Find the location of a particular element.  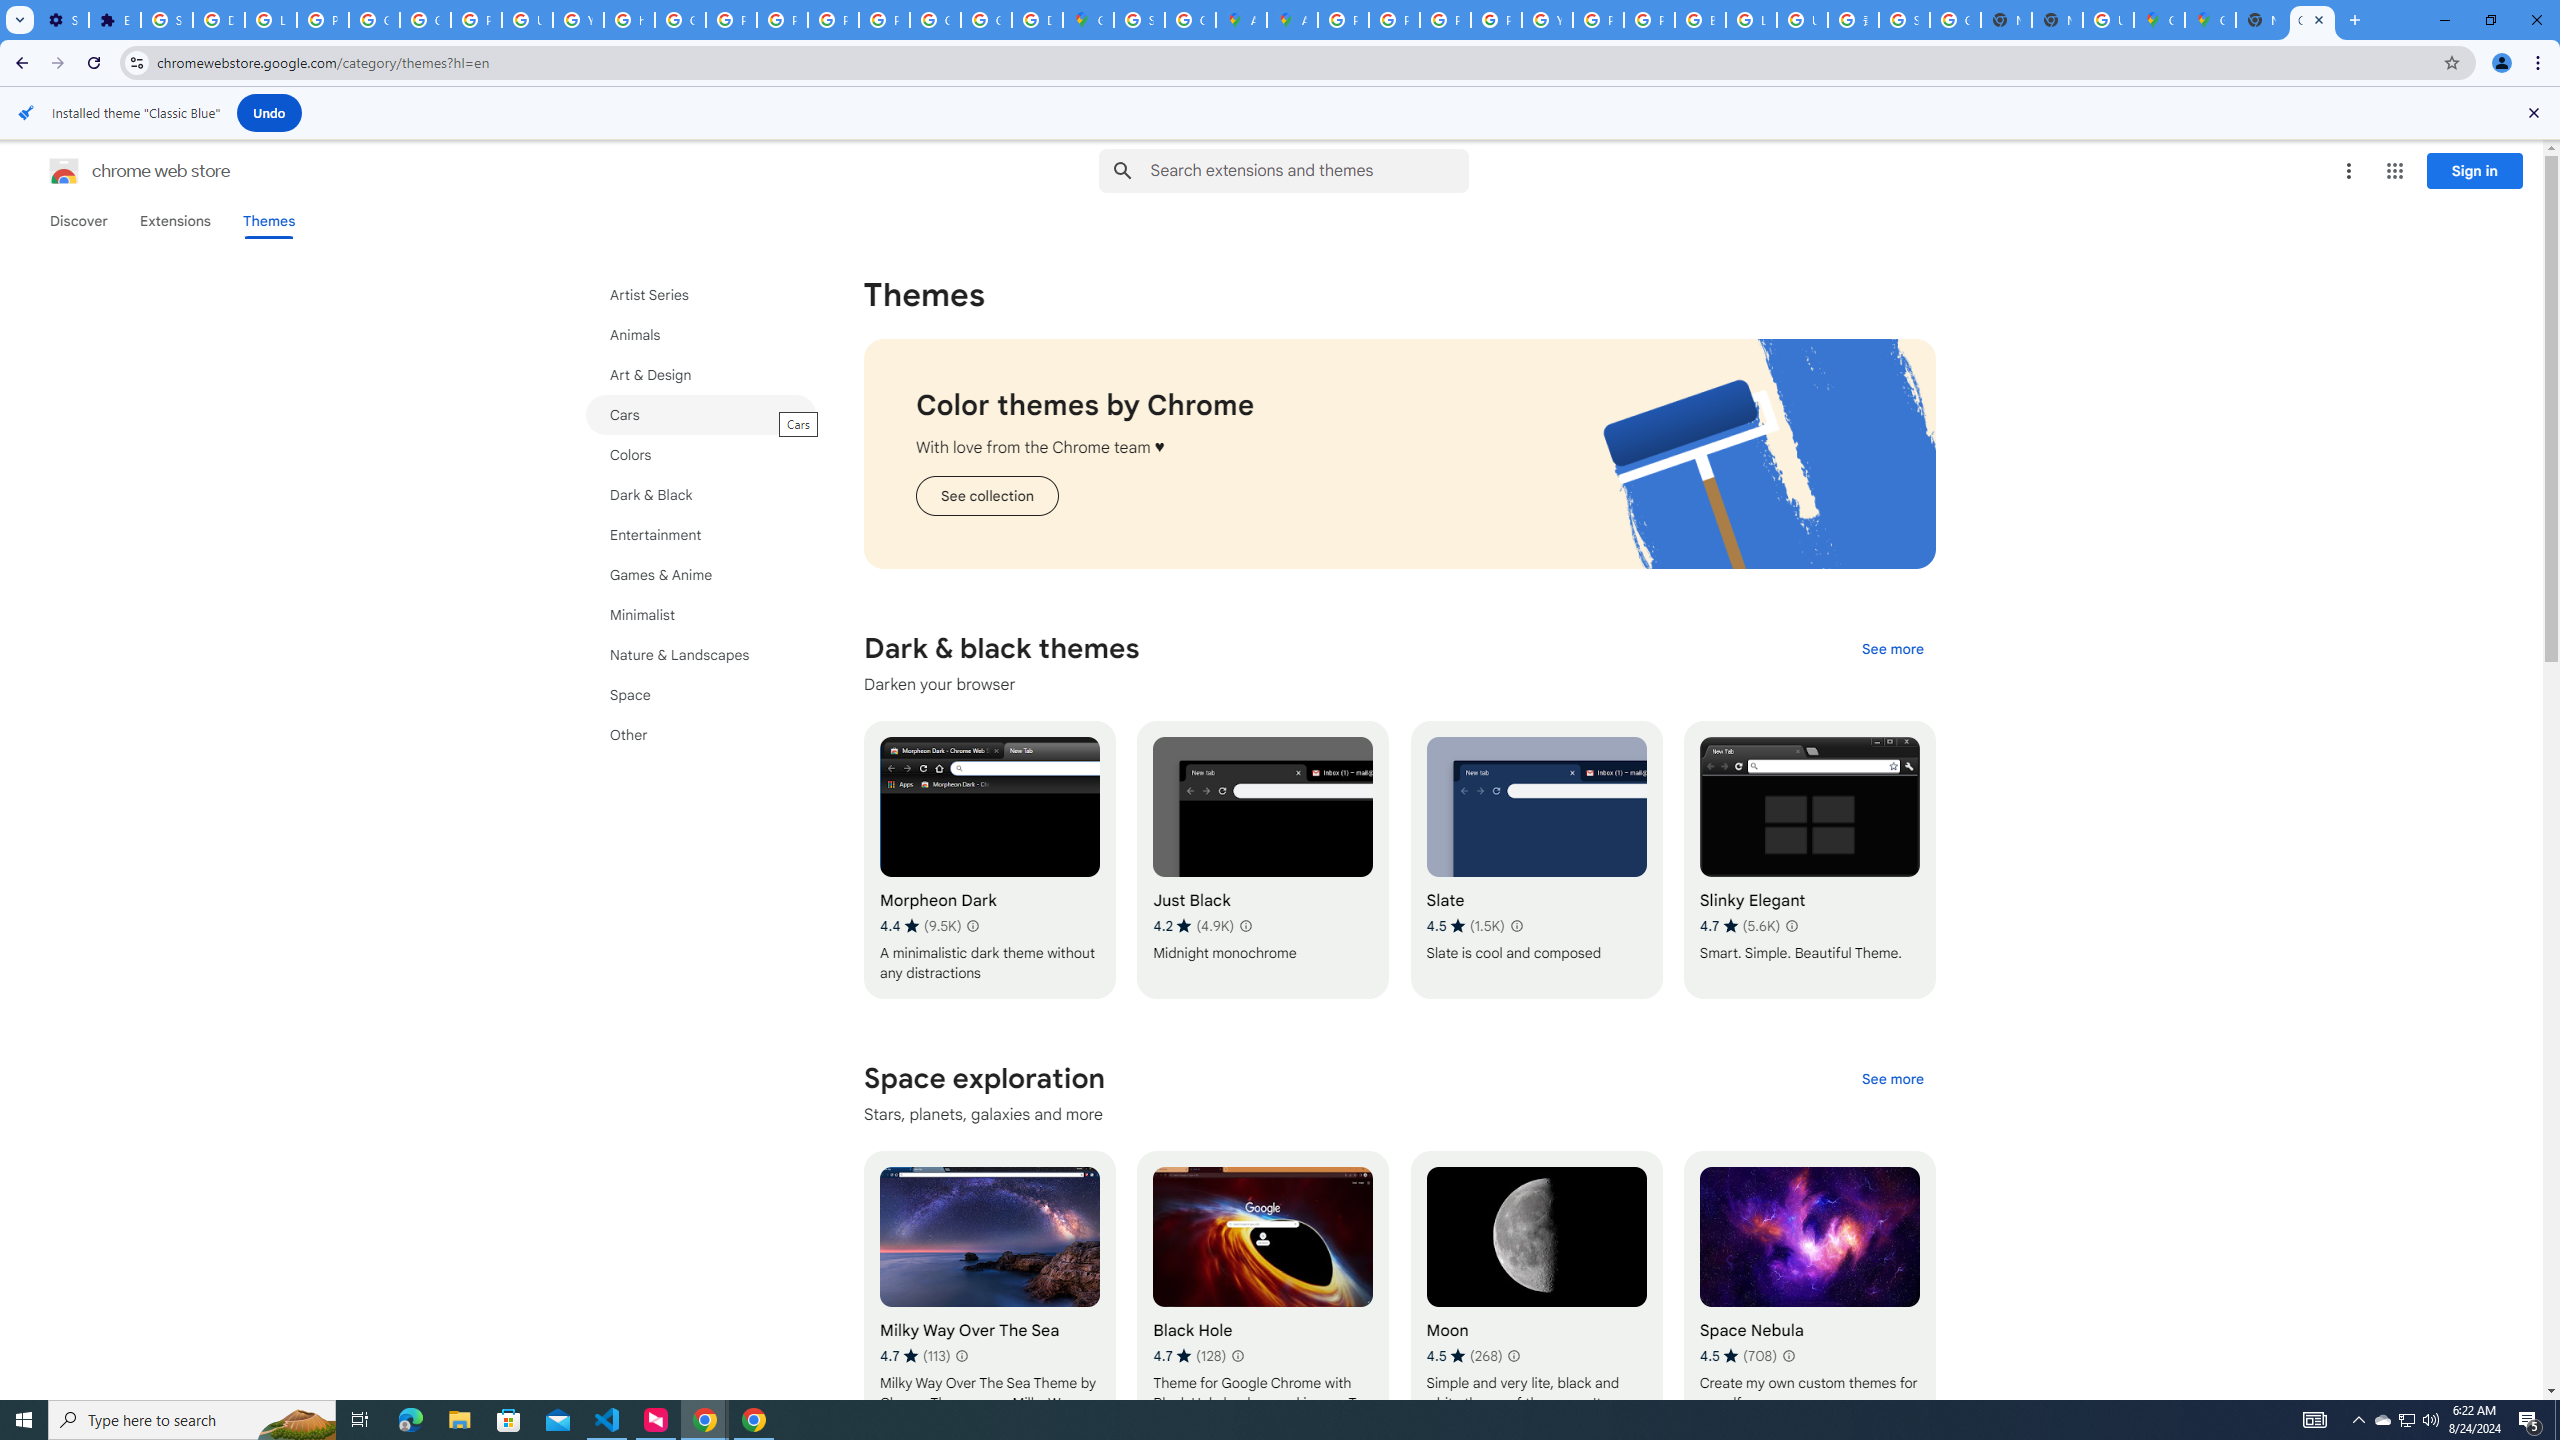

Moon is located at coordinates (1536, 1289).